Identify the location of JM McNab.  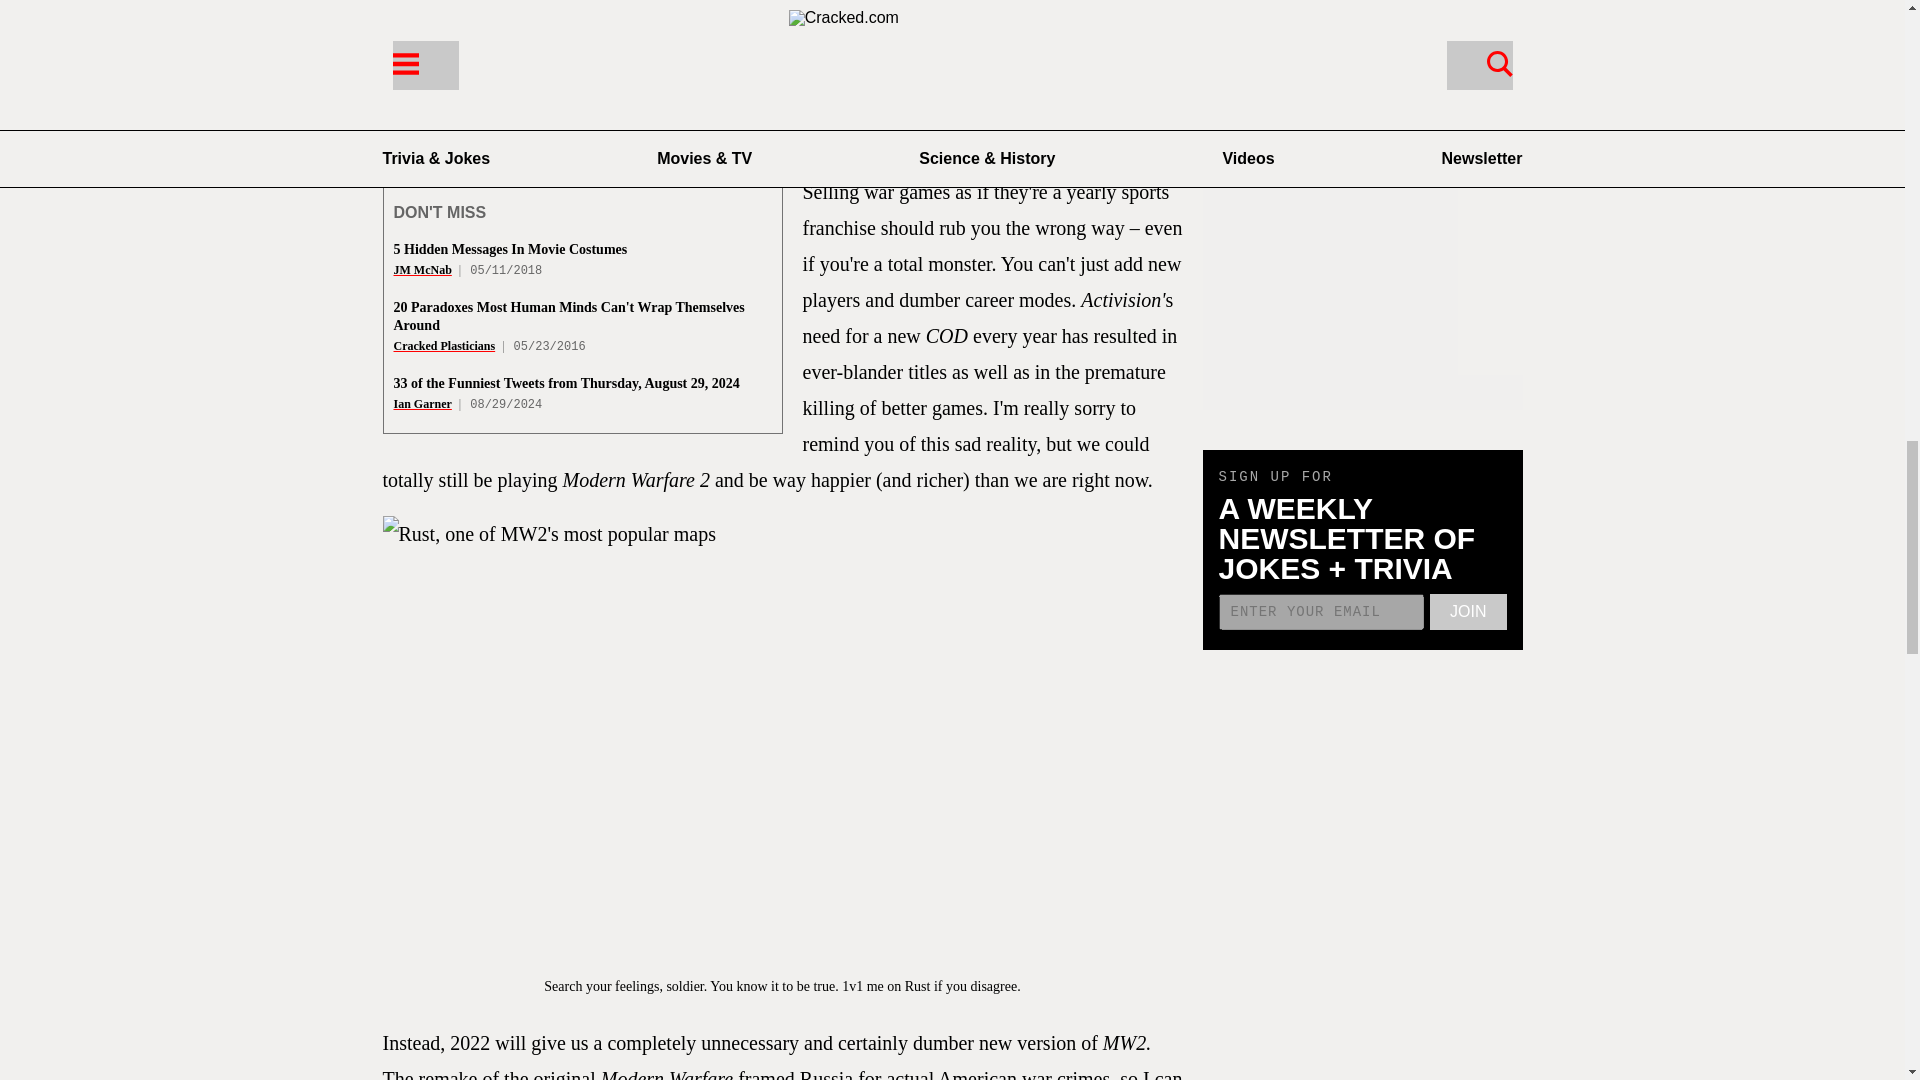
(422, 270).